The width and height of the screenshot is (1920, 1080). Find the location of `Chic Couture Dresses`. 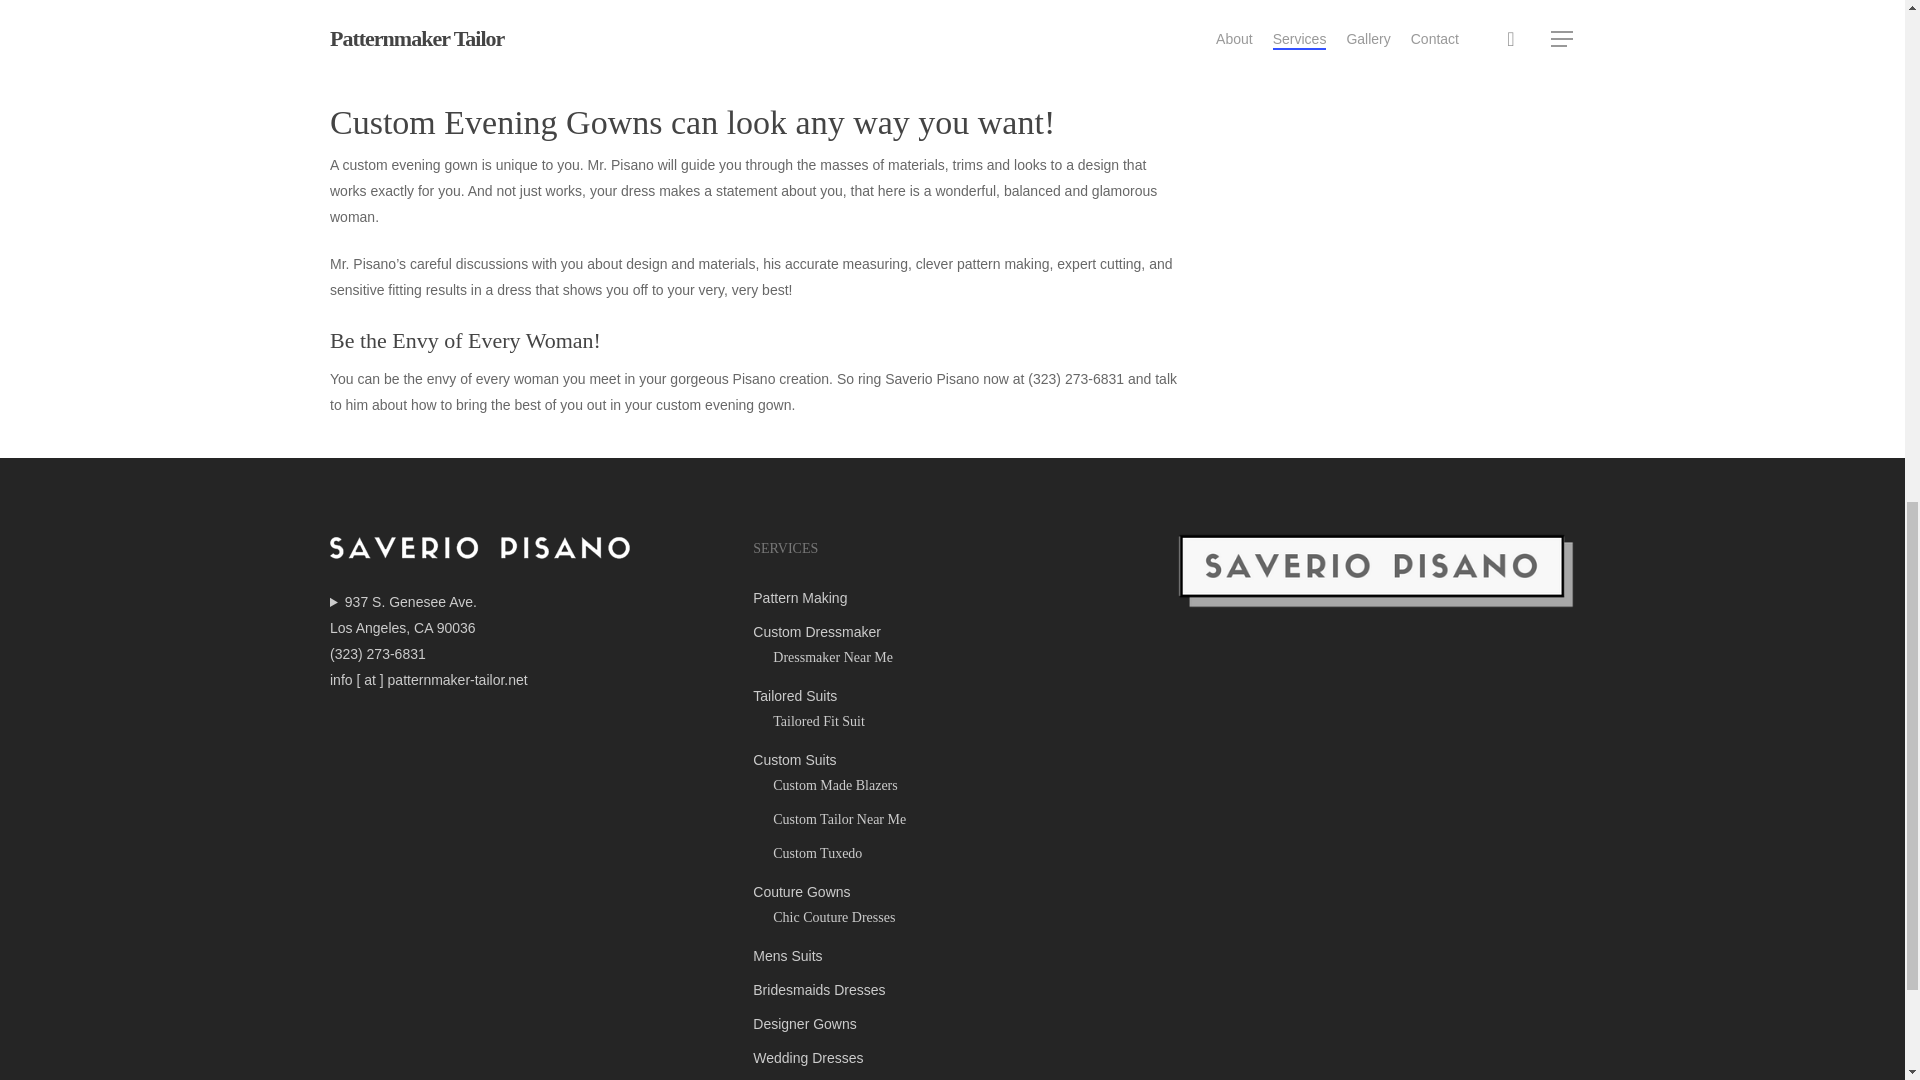

Chic Couture Dresses is located at coordinates (962, 918).